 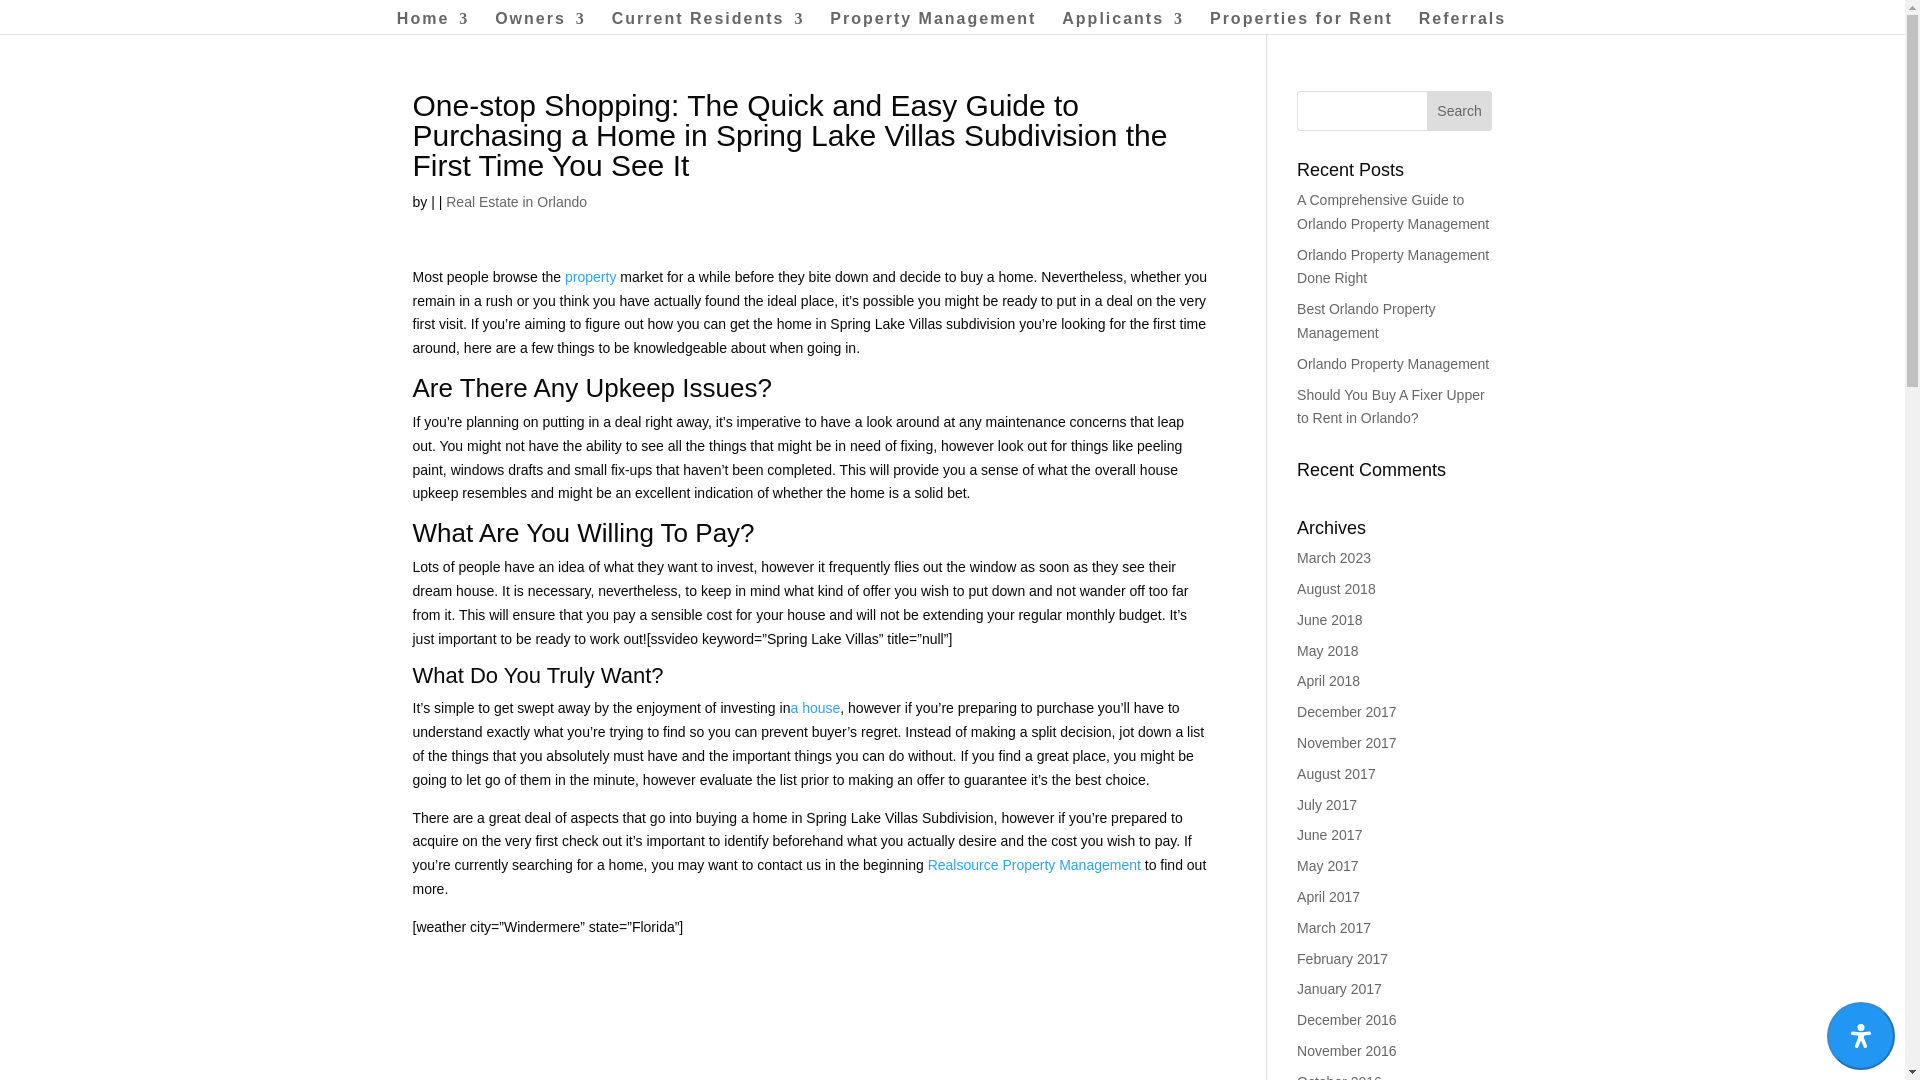 I want to click on Current Residents, so click(x=708, y=22).